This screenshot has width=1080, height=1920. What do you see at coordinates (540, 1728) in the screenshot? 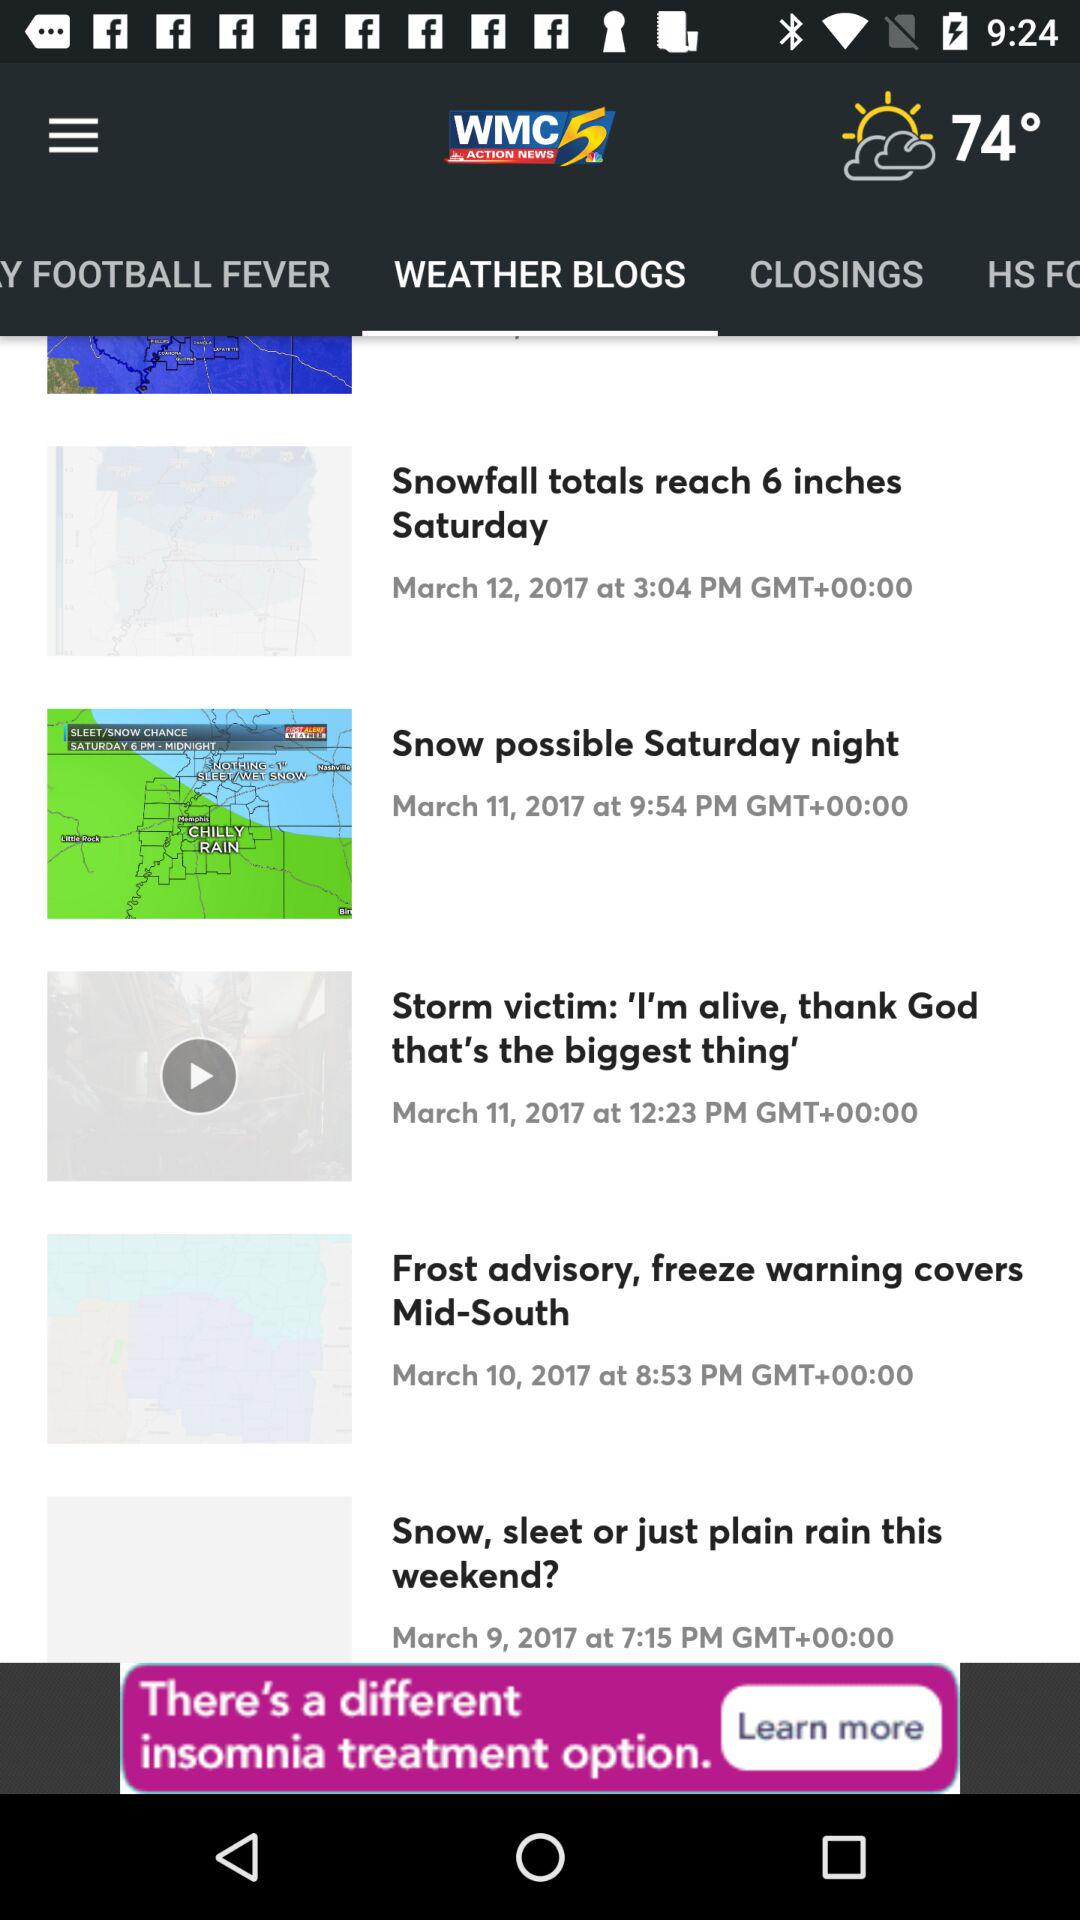
I see `banner advertisement` at bounding box center [540, 1728].